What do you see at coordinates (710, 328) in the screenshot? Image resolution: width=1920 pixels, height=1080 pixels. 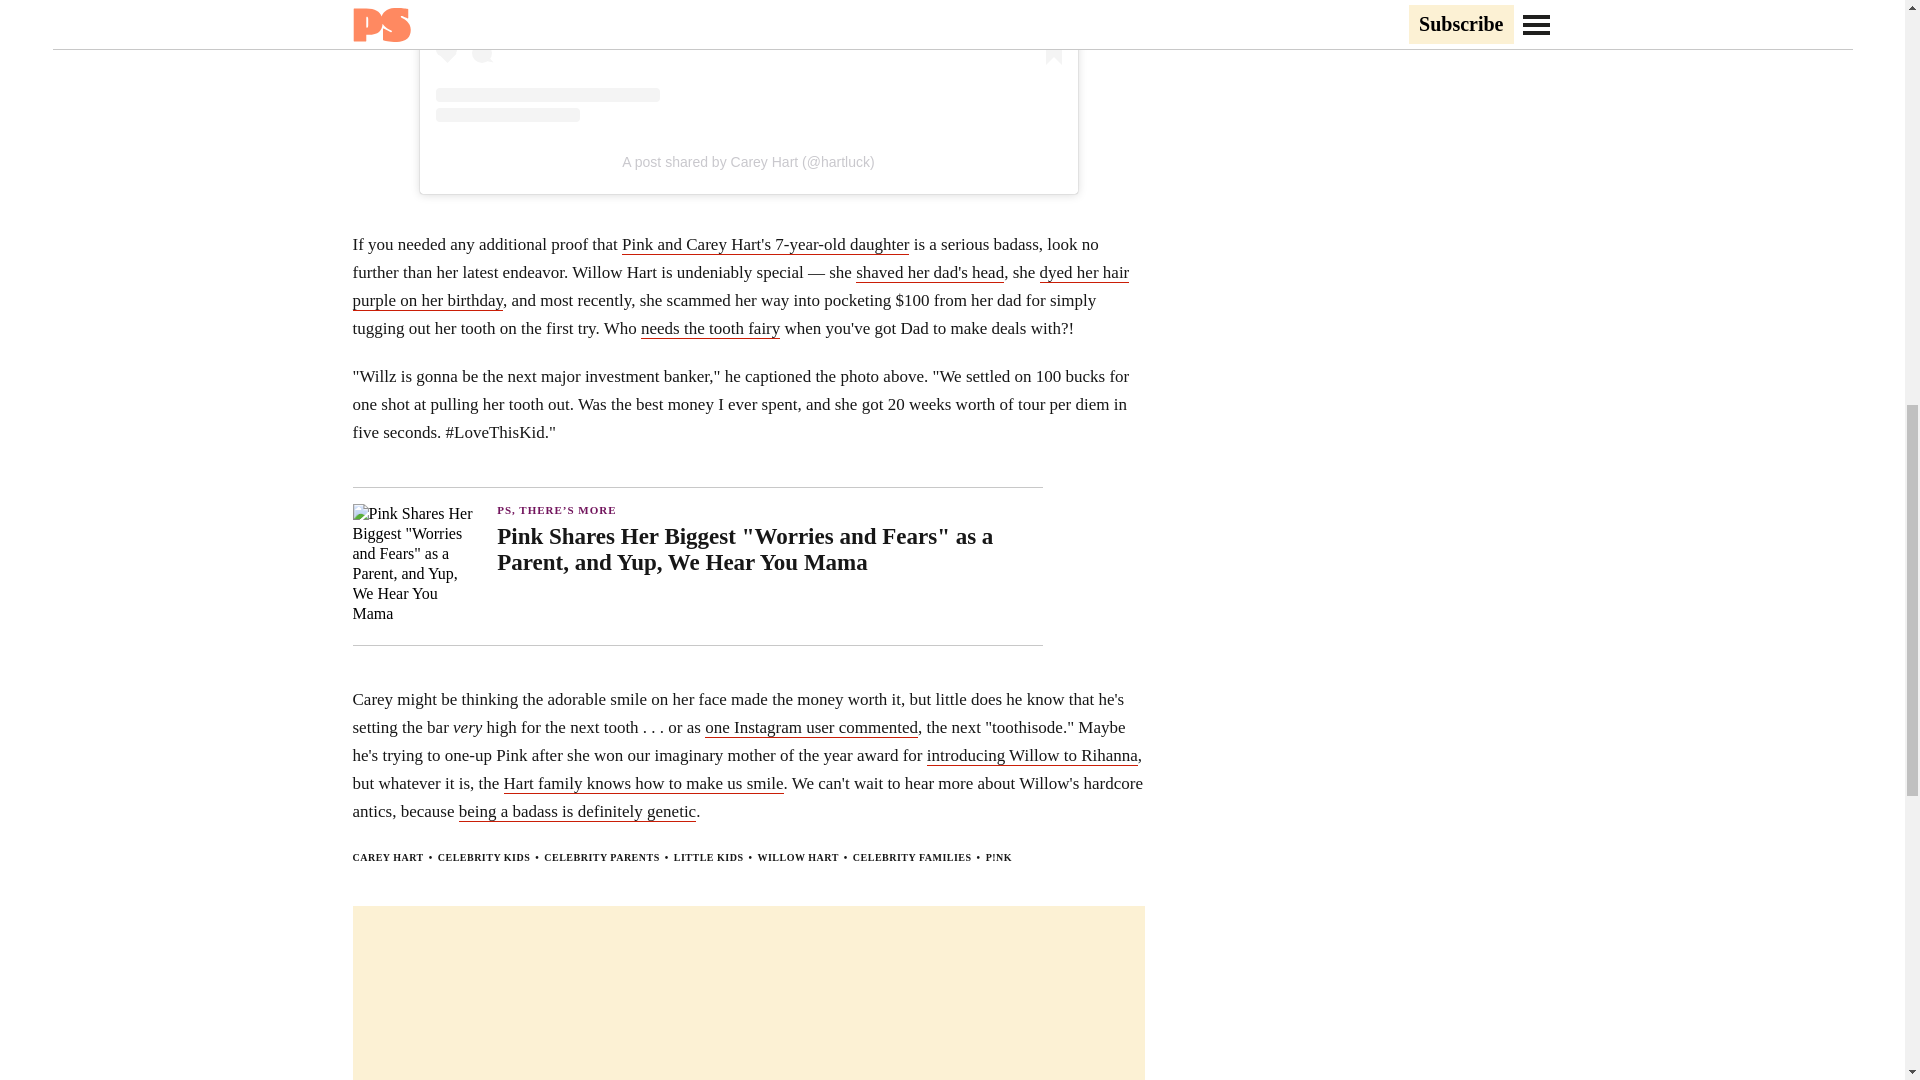 I see `needs the tooth fairy` at bounding box center [710, 328].